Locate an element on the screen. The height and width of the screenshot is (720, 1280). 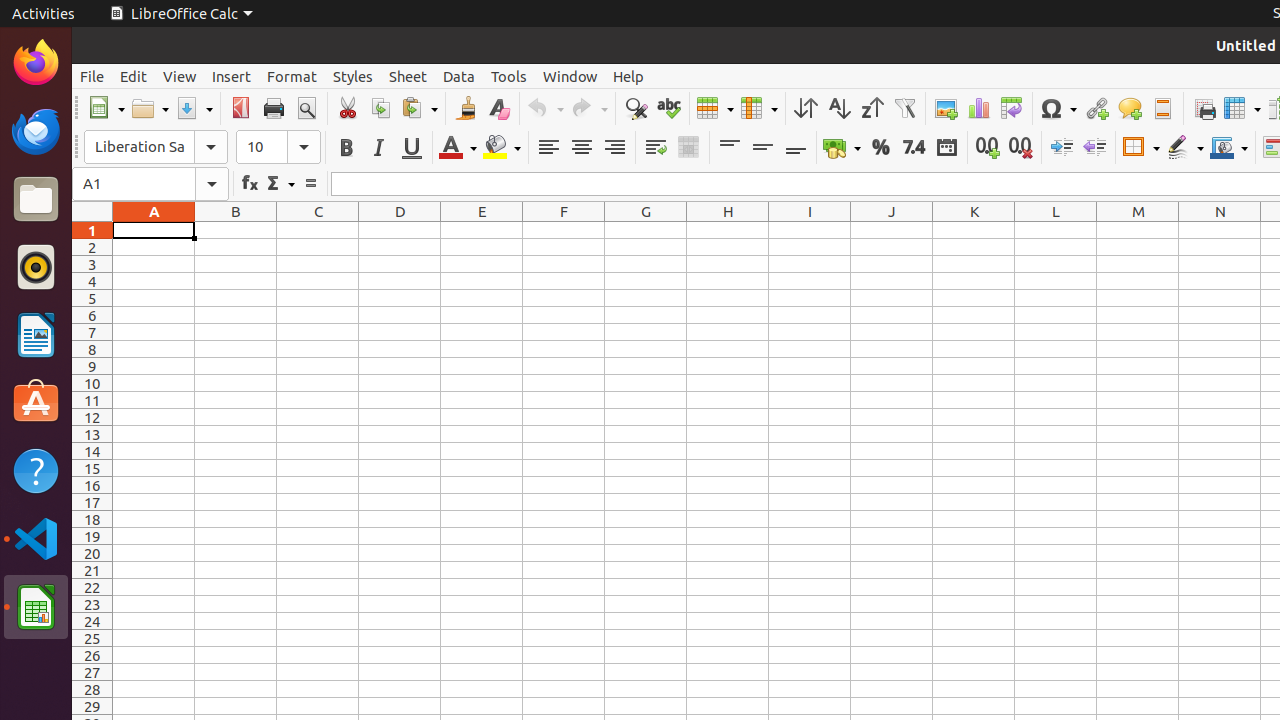
Data is located at coordinates (459, 76).